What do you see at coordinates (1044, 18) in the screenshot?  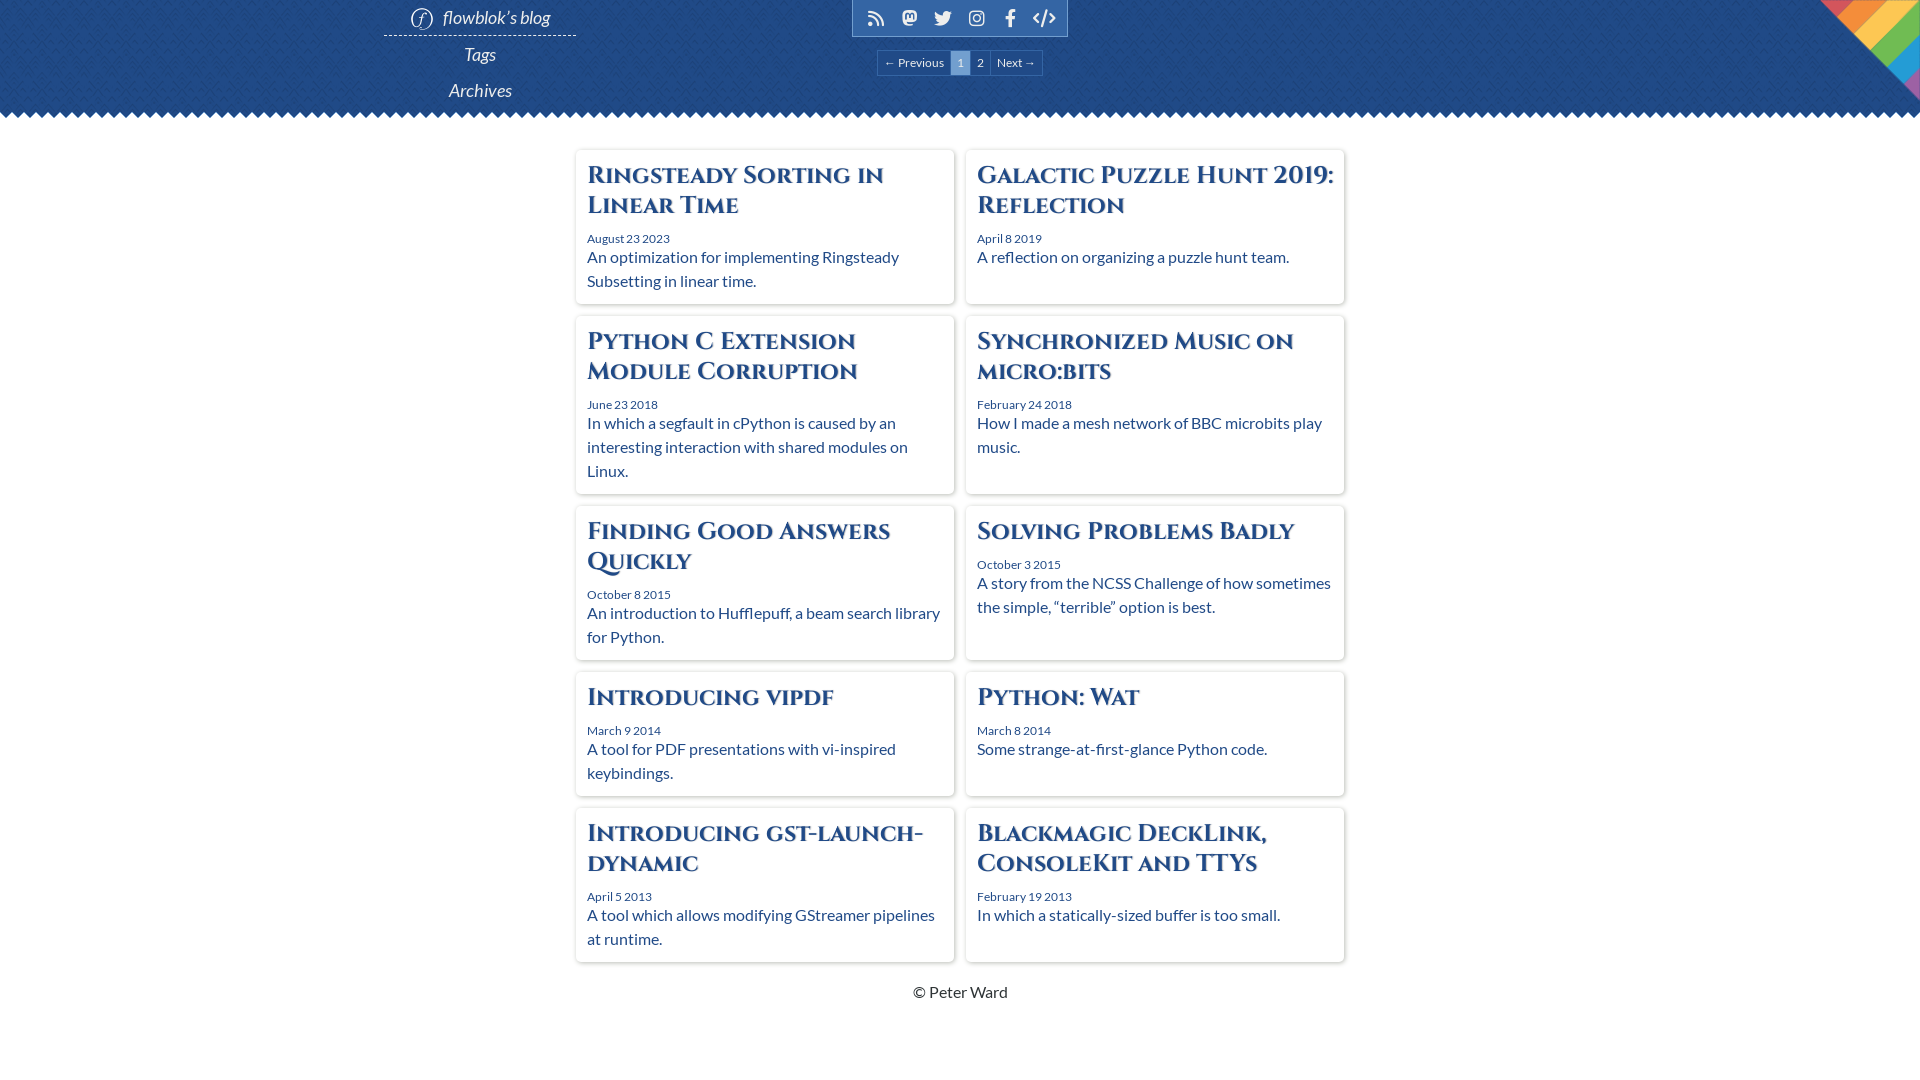 I see `code` at bounding box center [1044, 18].